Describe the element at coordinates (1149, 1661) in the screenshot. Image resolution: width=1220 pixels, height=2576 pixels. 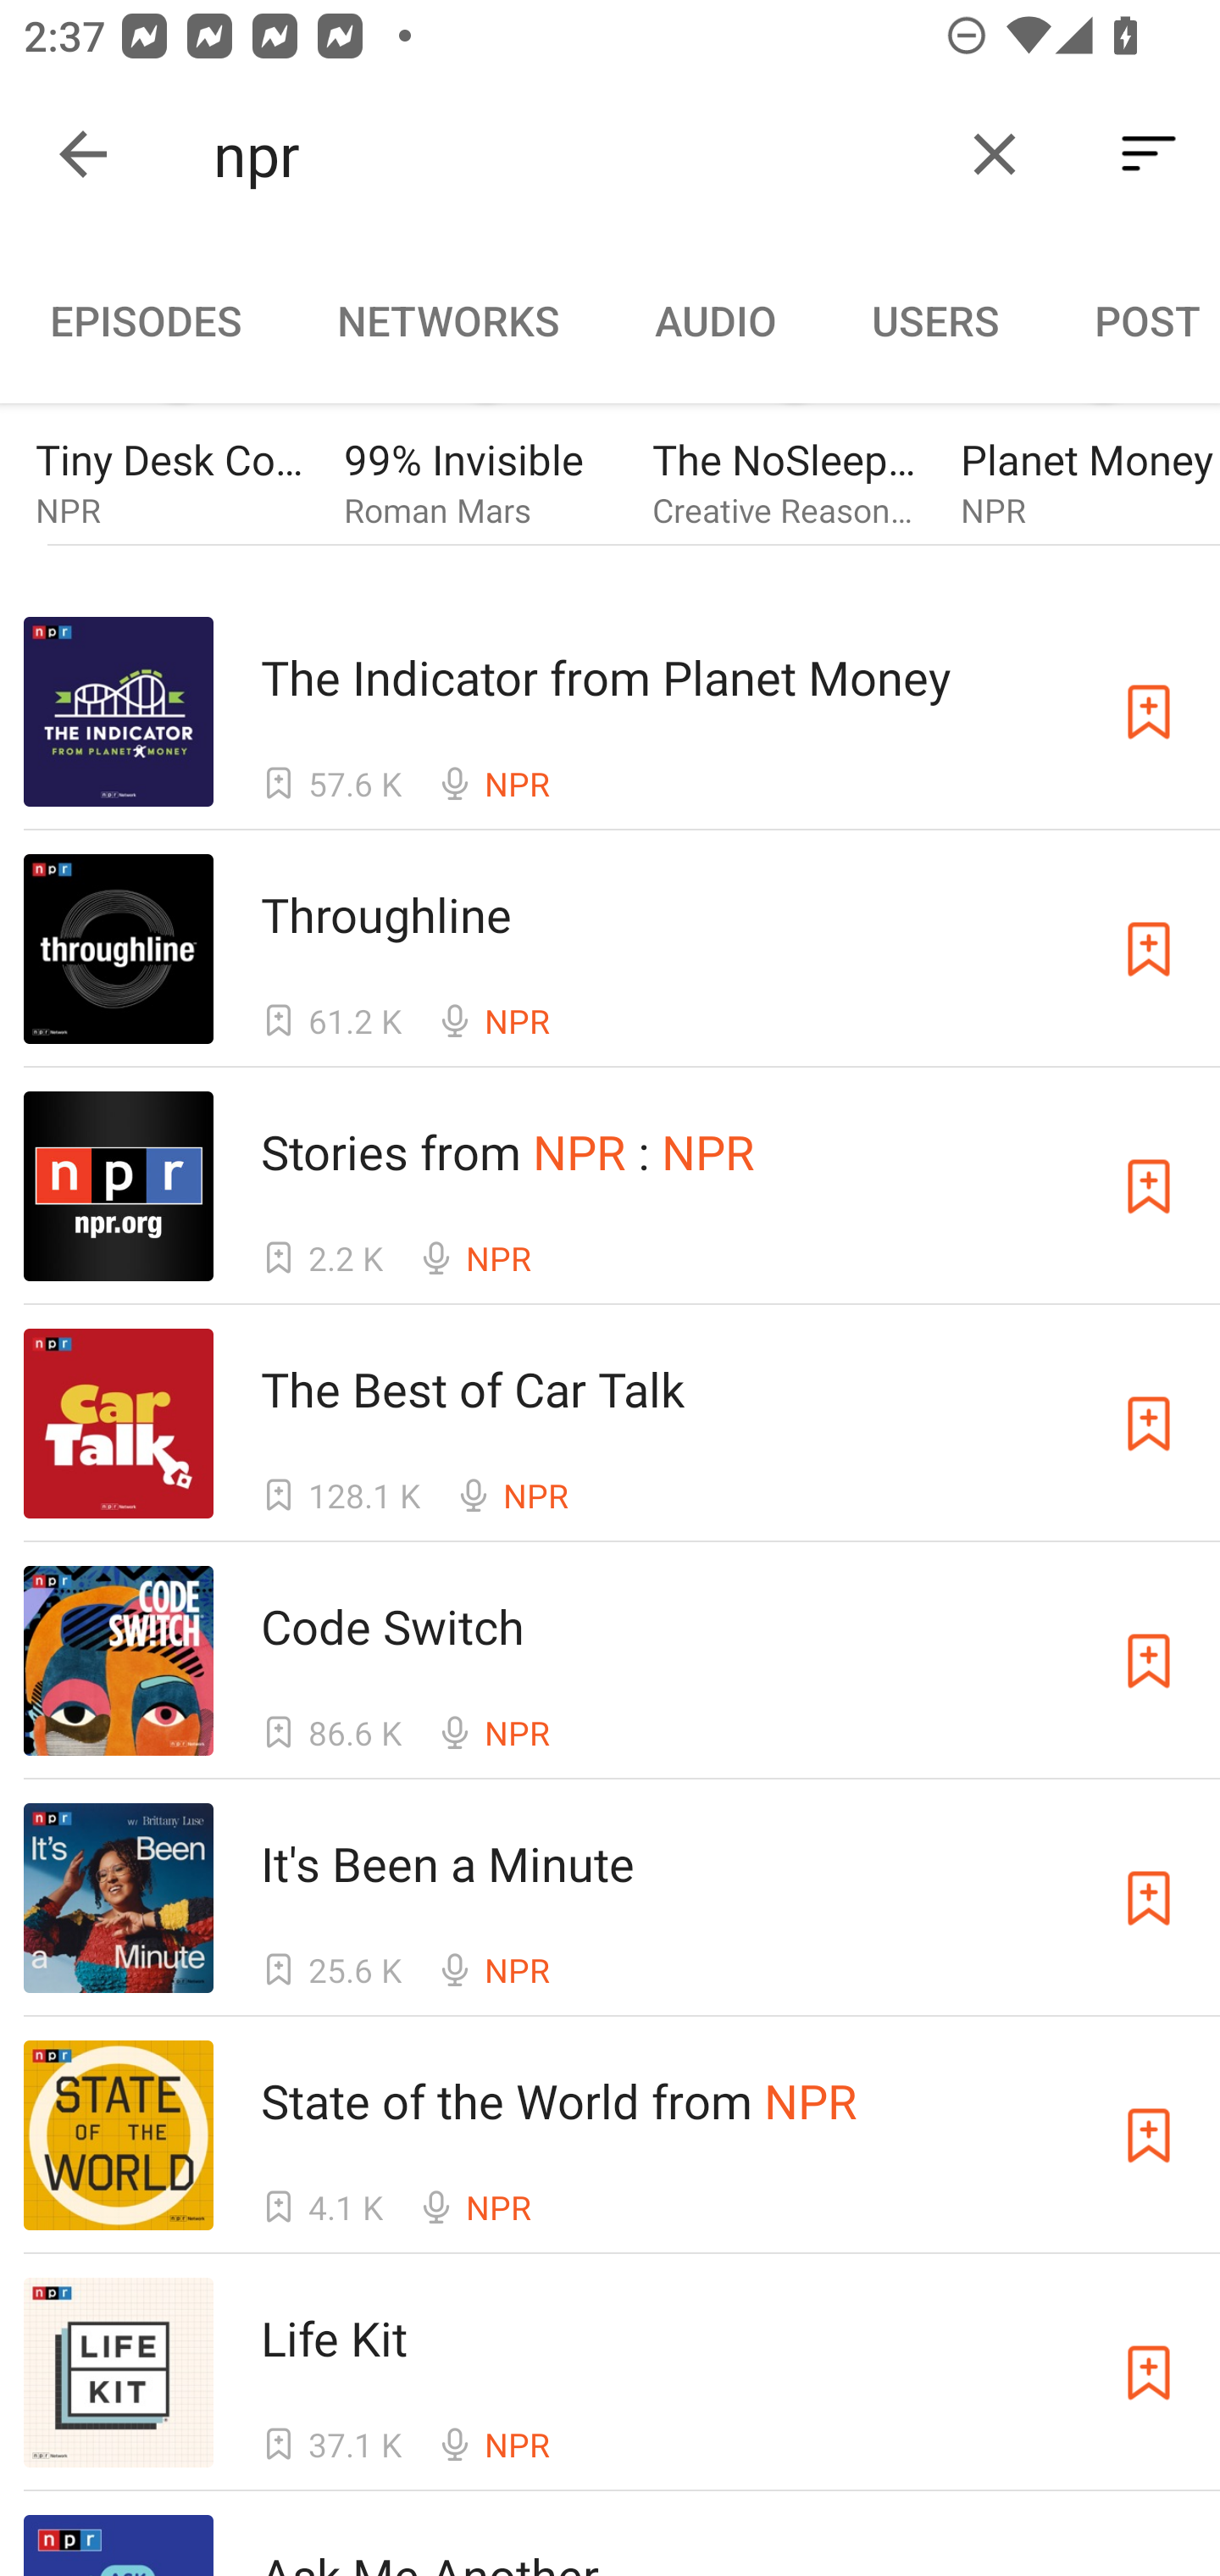
I see `Subscribe` at that location.